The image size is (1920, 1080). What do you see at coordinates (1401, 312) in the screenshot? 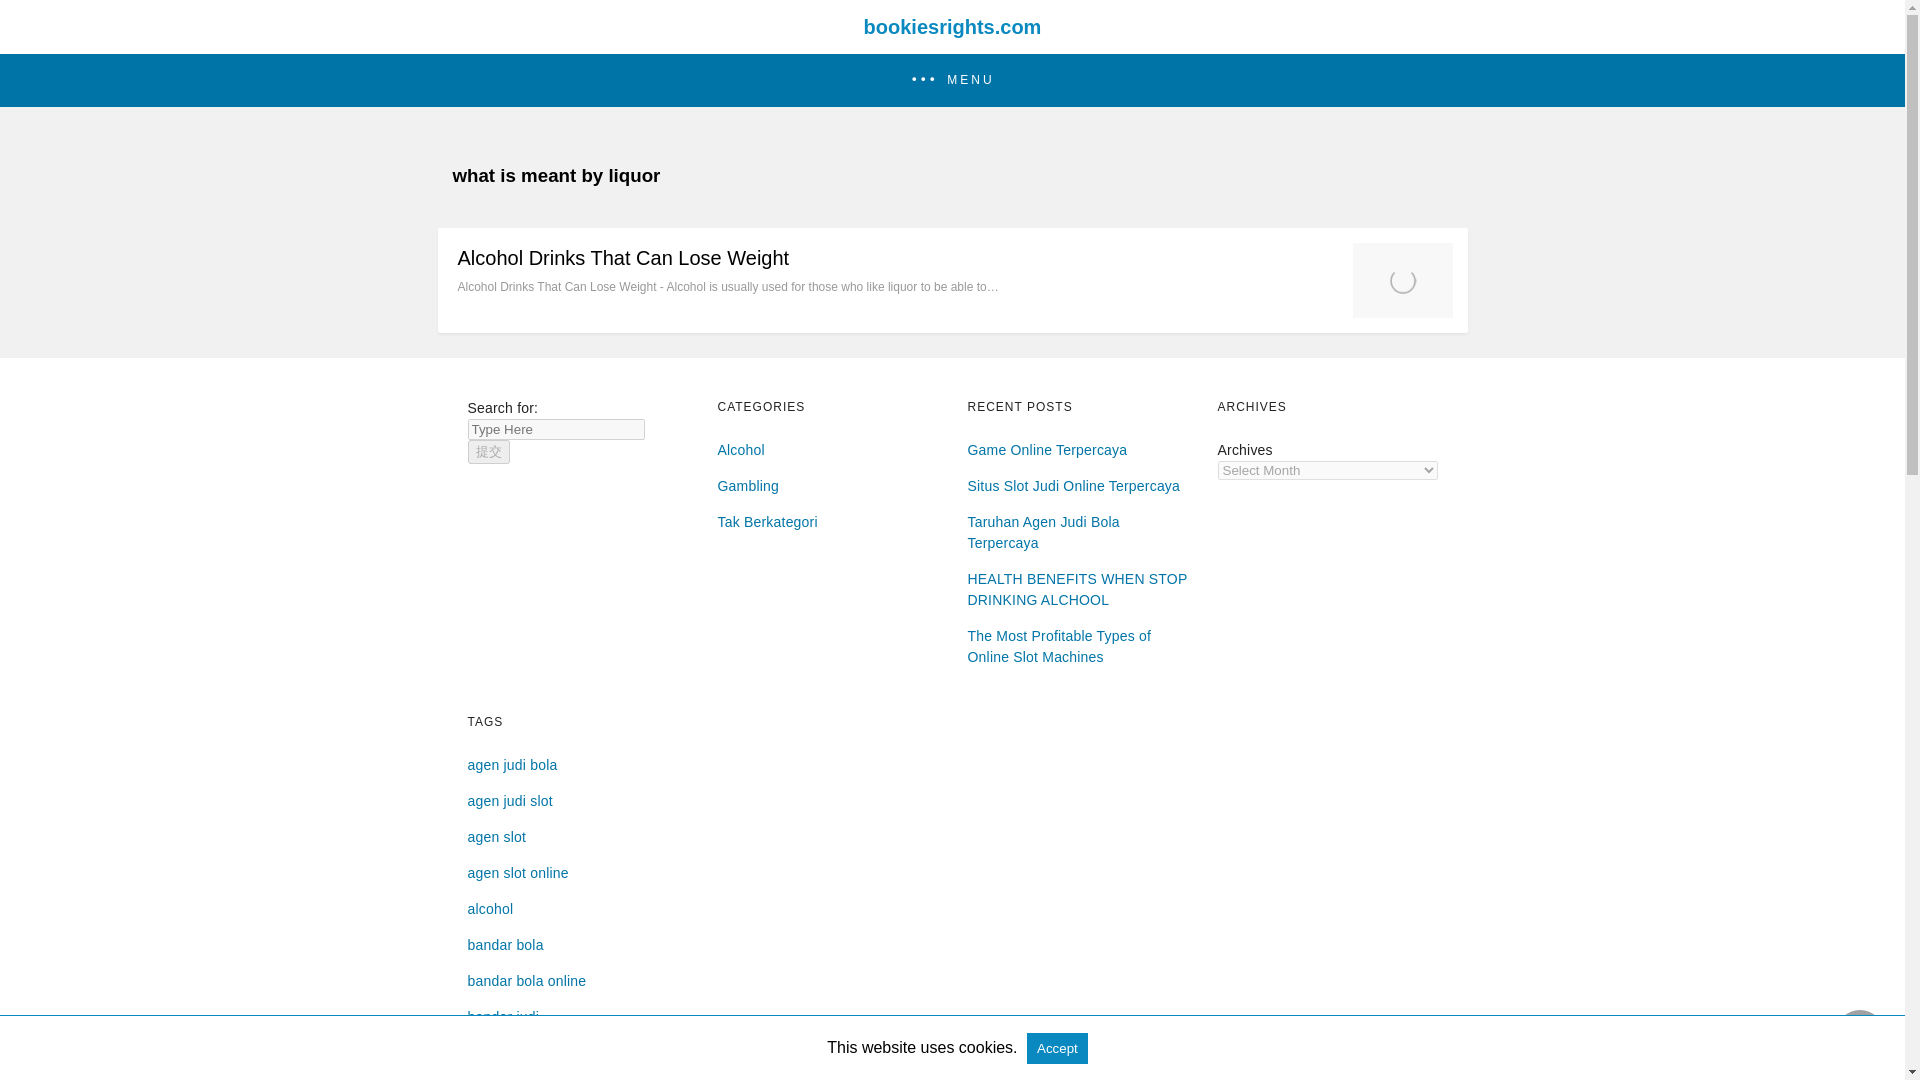
I see `Alcohol Drinks That Can Lose Weight` at bounding box center [1401, 312].